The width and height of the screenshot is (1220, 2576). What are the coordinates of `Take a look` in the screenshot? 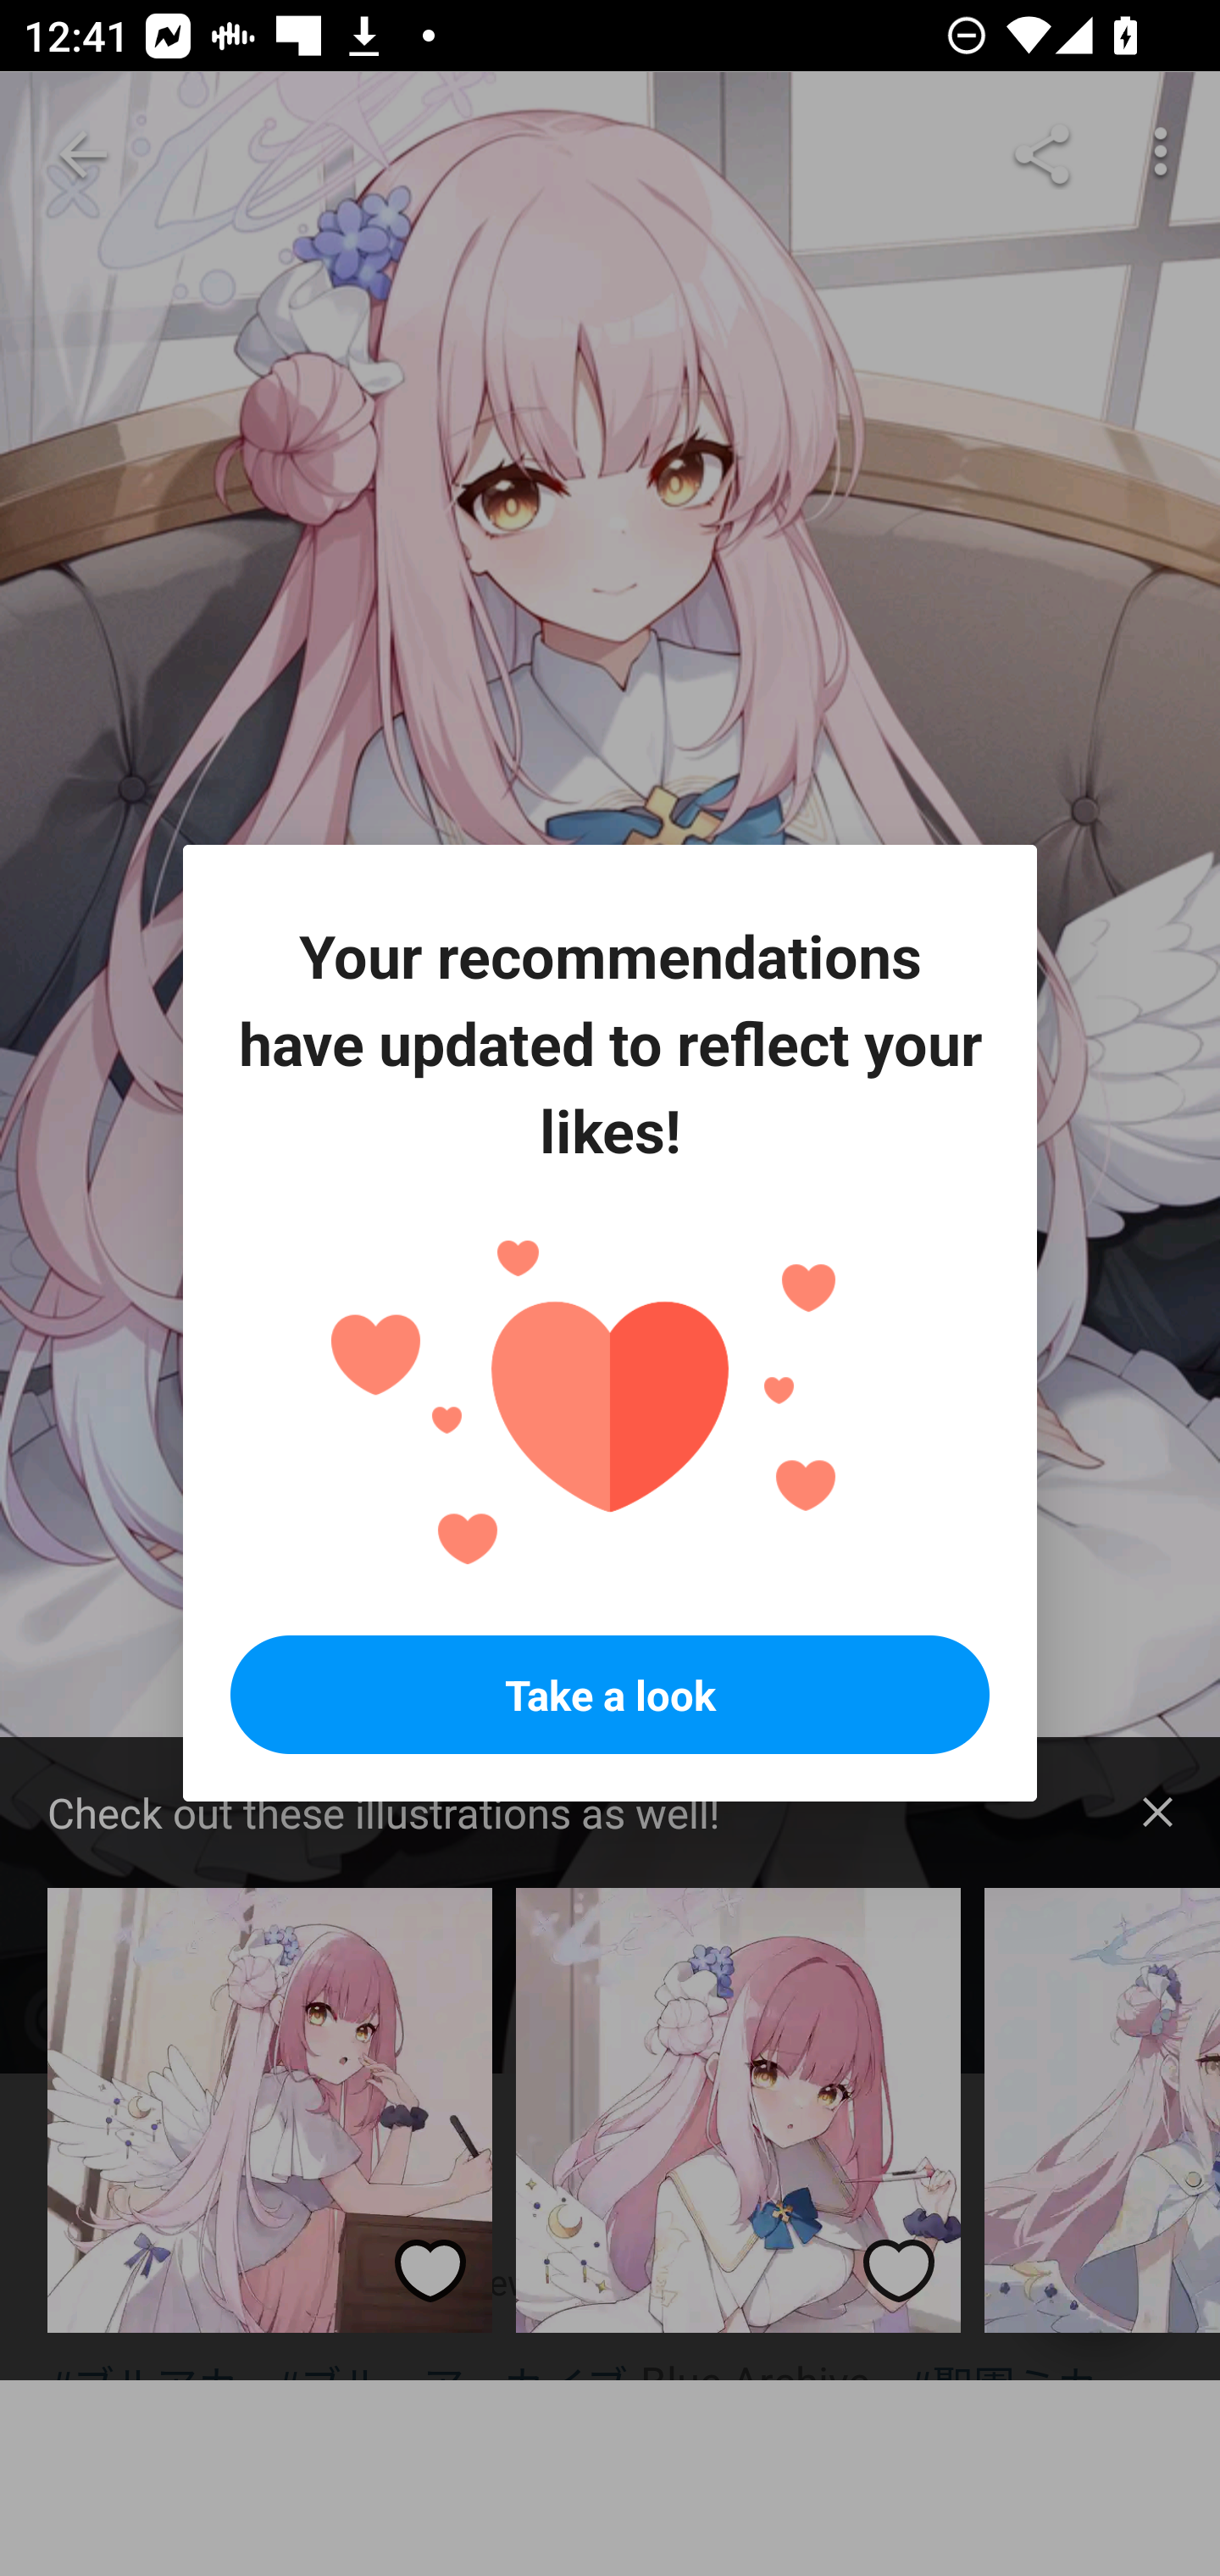 It's located at (610, 1695).